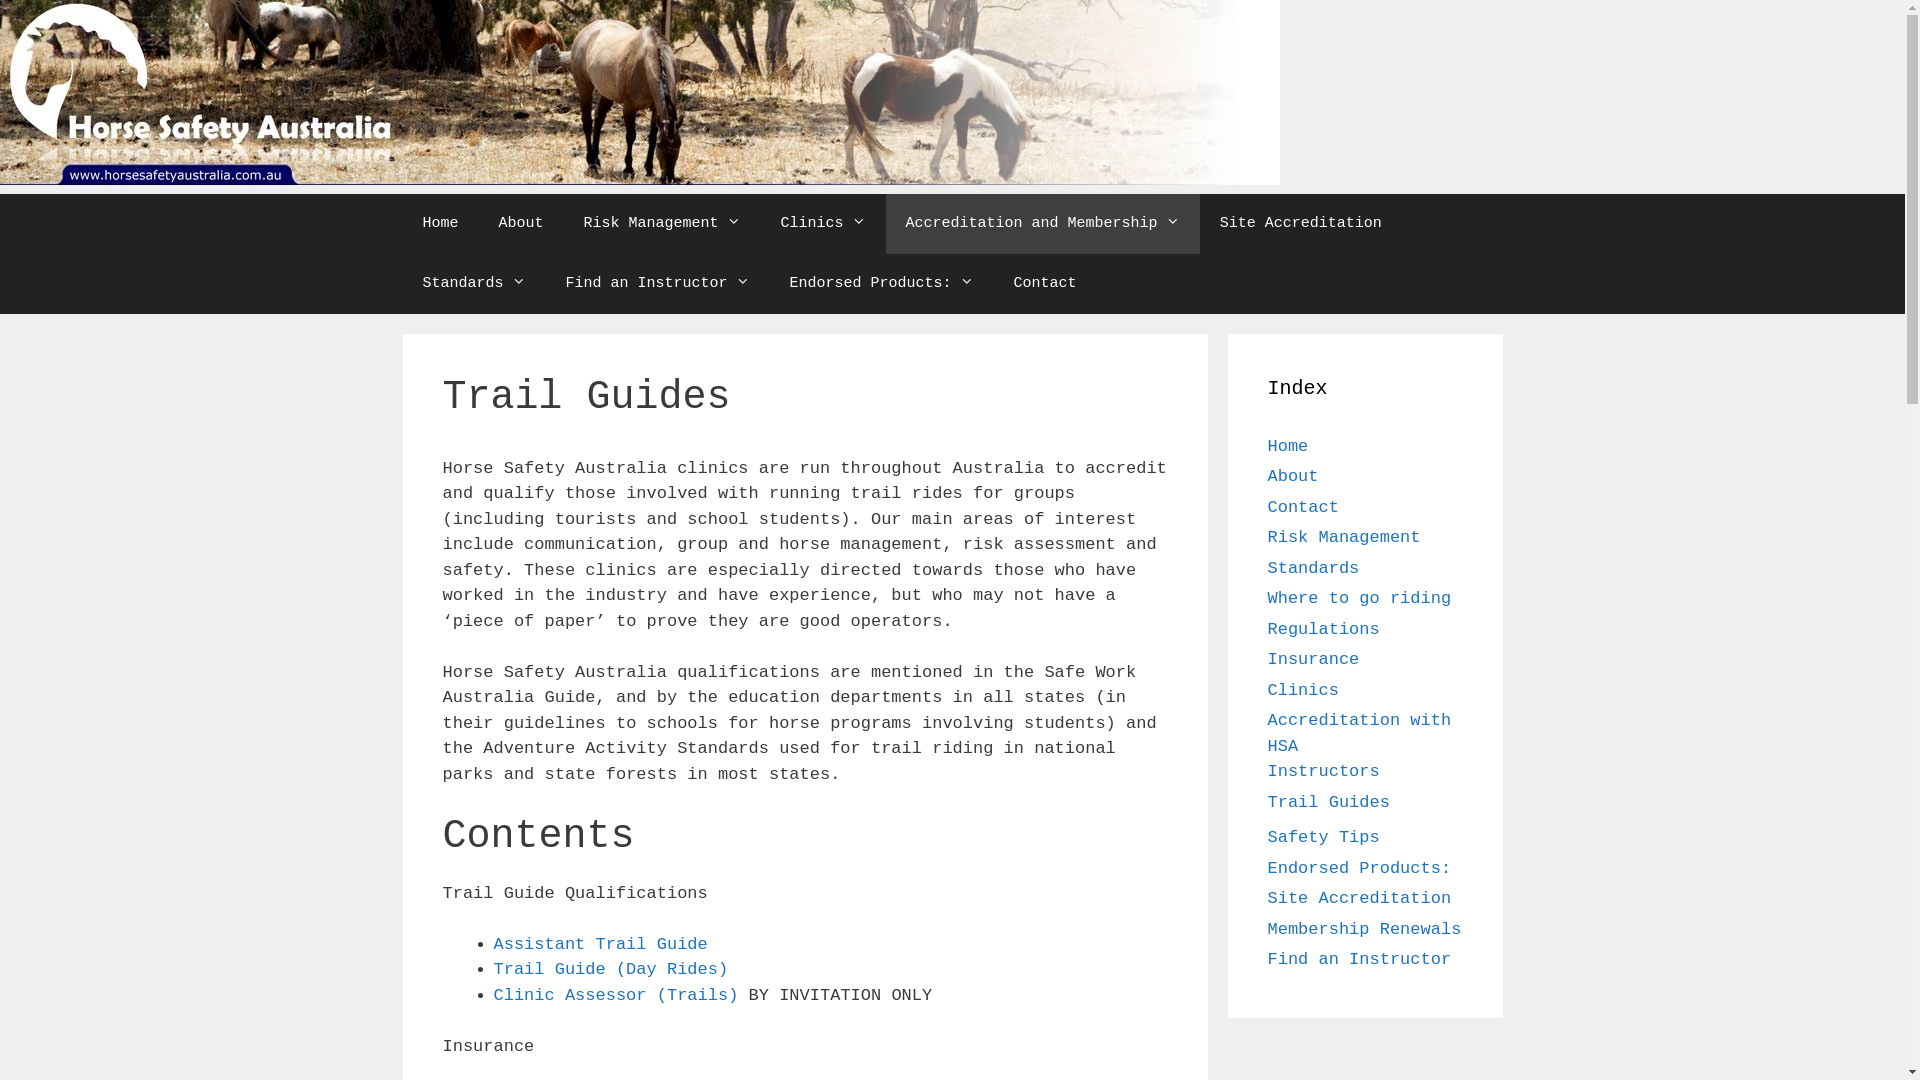  I want to click on Regulations, so click(1324, 630).